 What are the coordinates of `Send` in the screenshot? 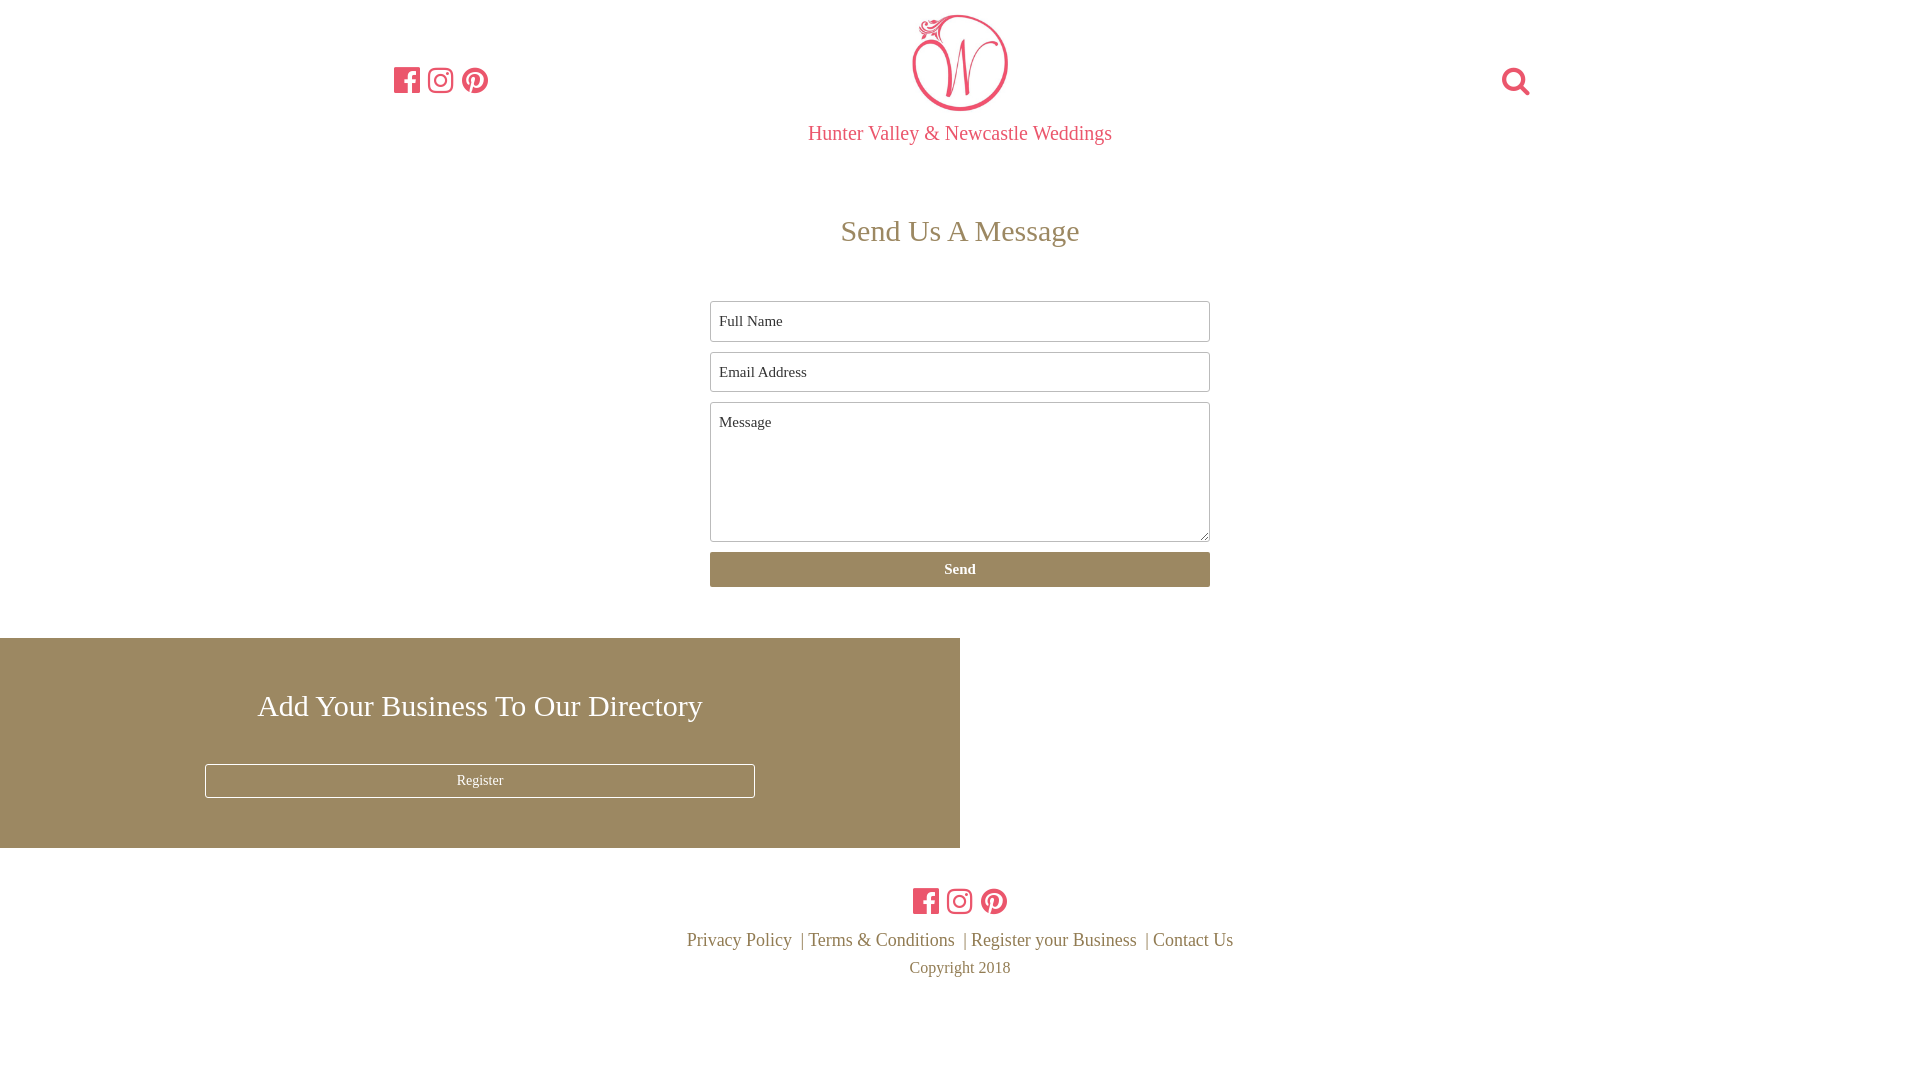 It's located at (960, 570).